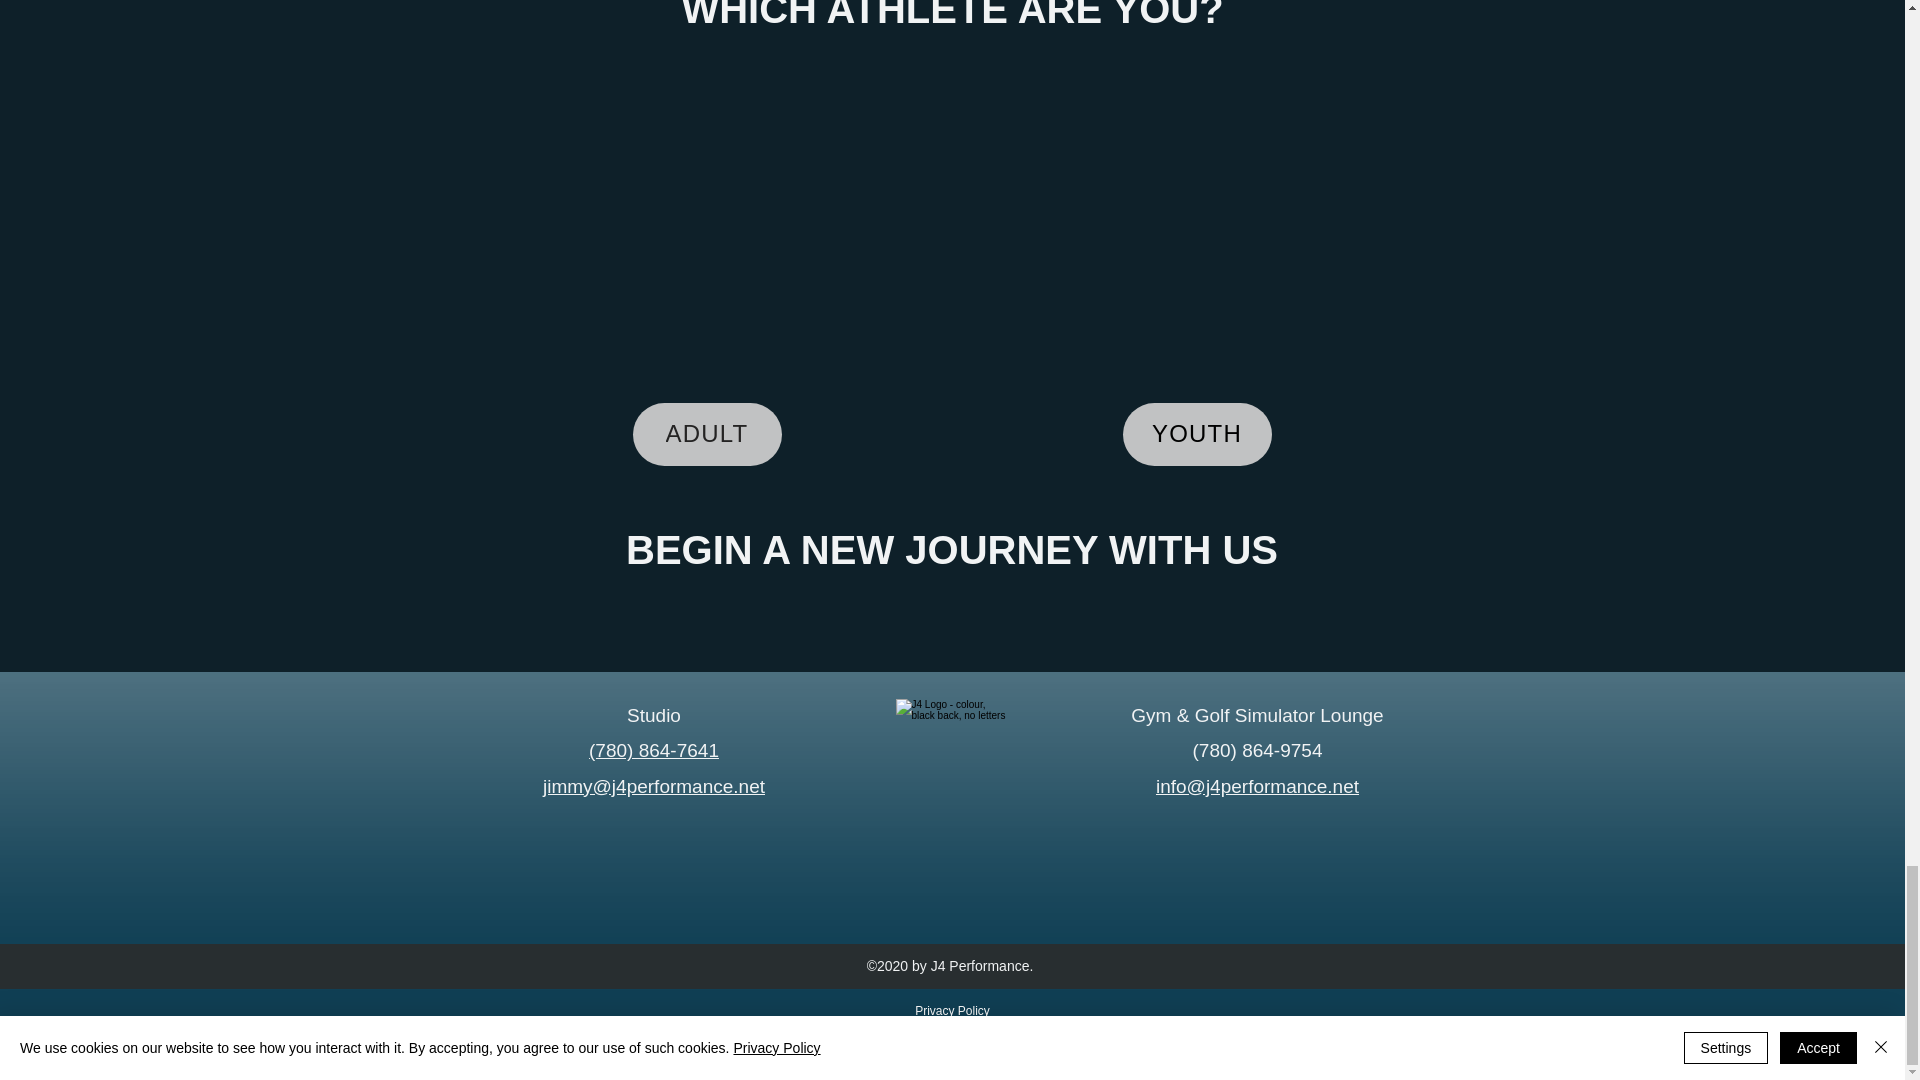  What do you see at coordinates (706, 434) in the screenshot?
I see `ADULT` at bounding box center [706, 434].